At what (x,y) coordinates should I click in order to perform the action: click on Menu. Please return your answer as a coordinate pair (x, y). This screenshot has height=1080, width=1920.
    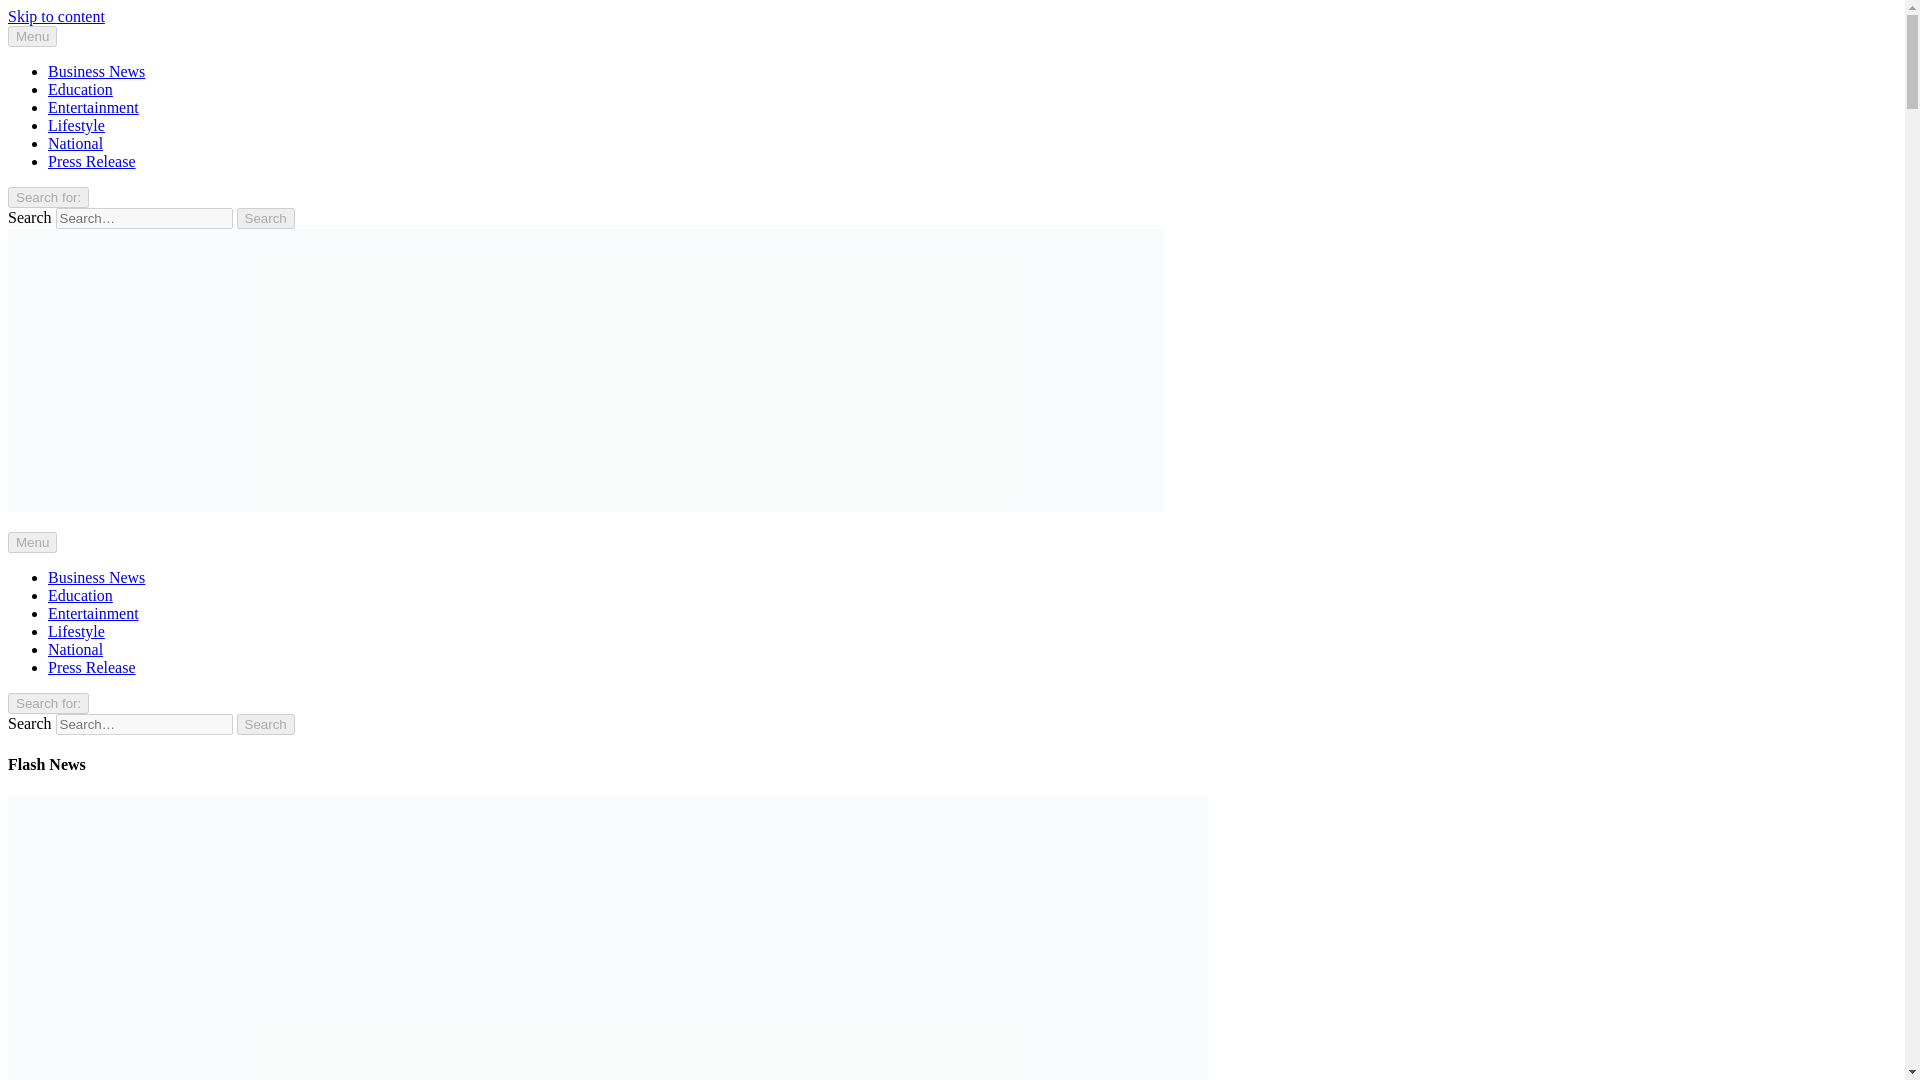
    Looking at the image, I should click on (32, 542).